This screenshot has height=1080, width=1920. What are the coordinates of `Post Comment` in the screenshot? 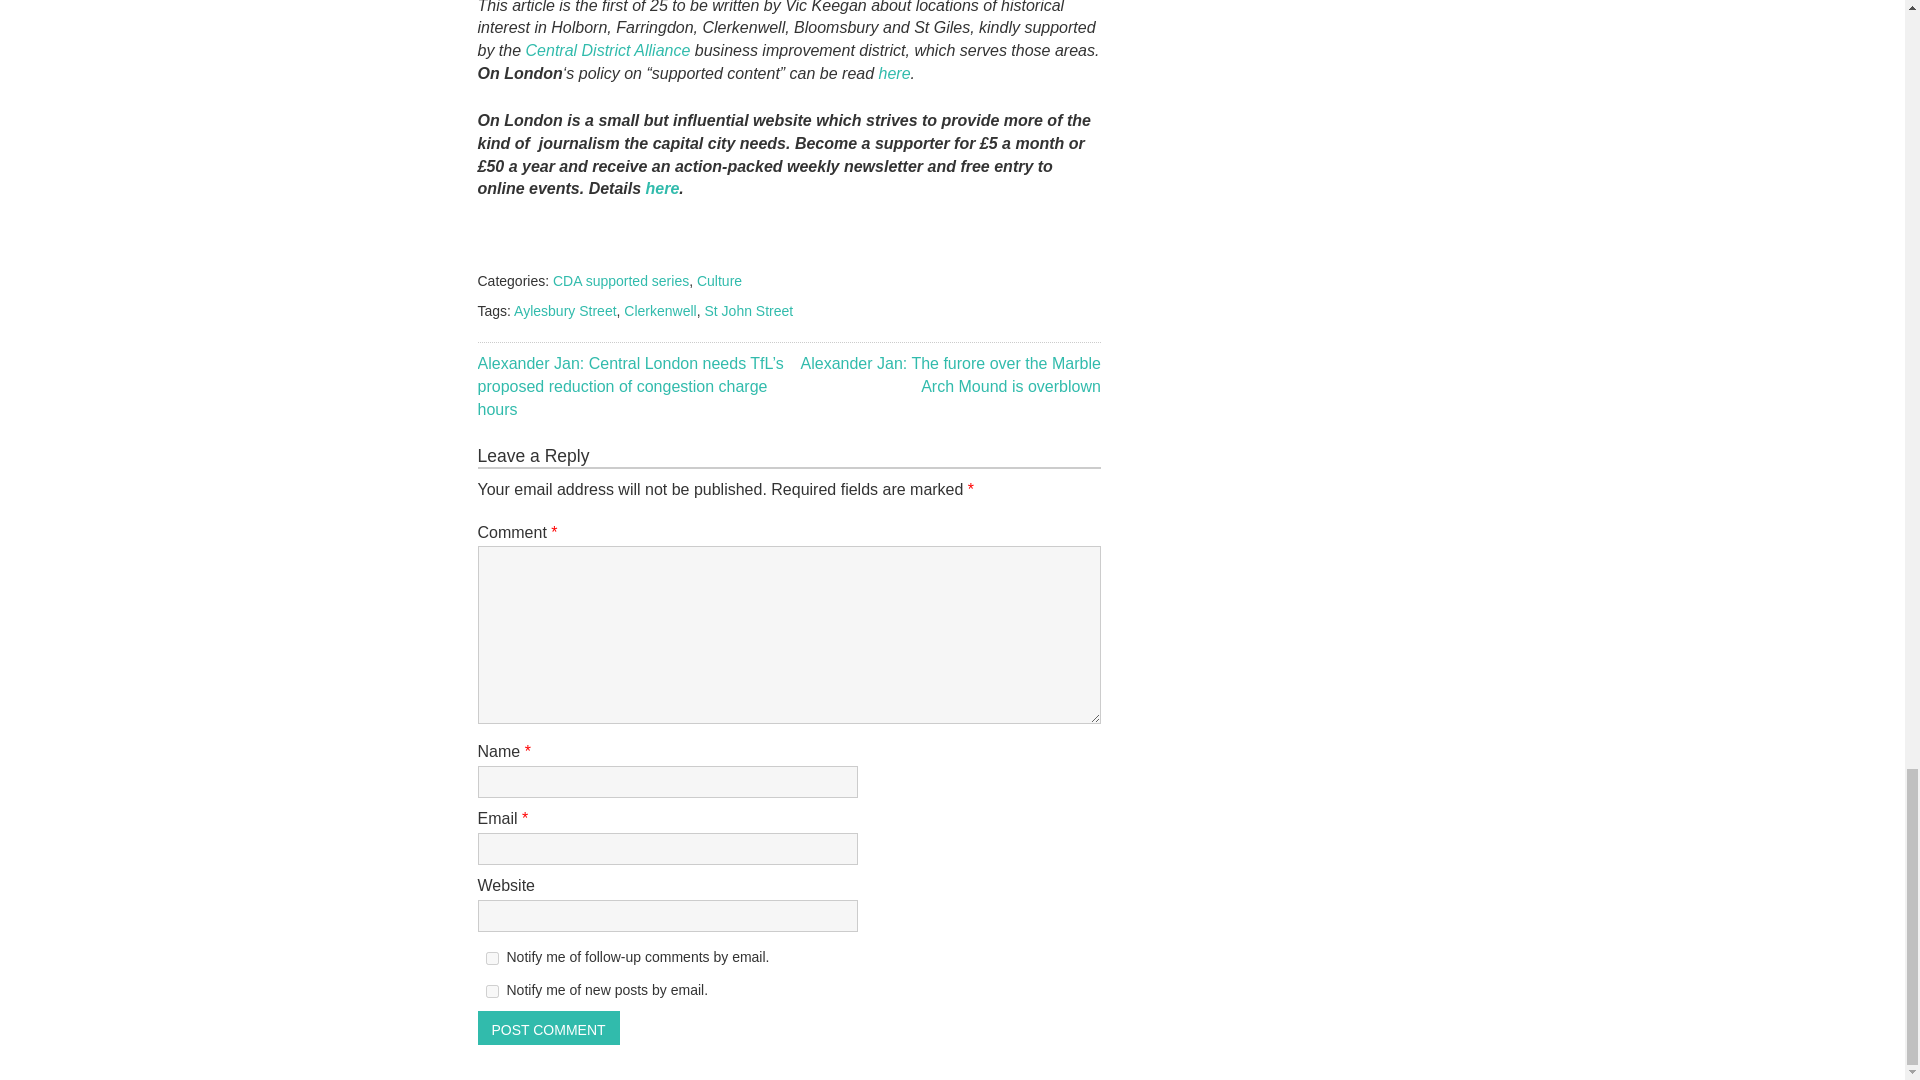 It's located at (549, 1028).